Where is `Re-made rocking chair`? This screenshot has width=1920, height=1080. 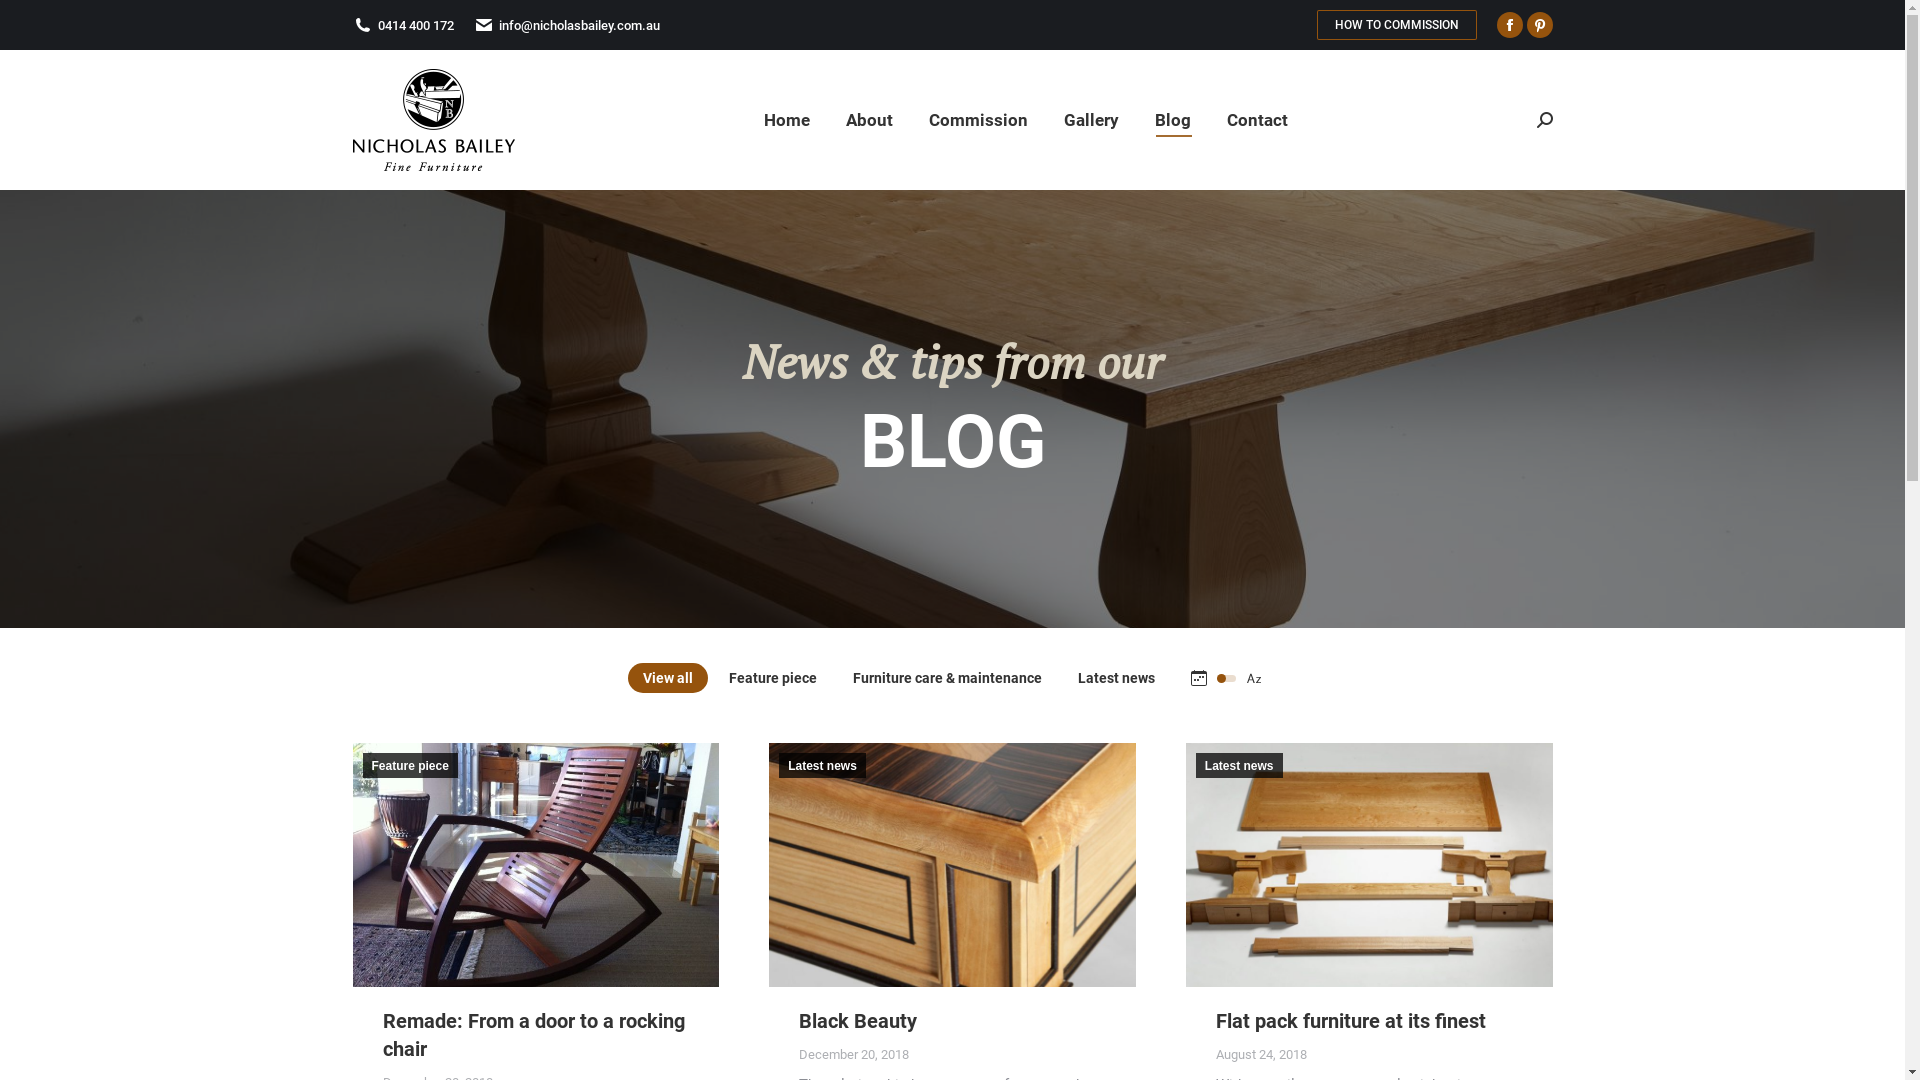
Re-made rocking chair is located at coordinates (536, 865).